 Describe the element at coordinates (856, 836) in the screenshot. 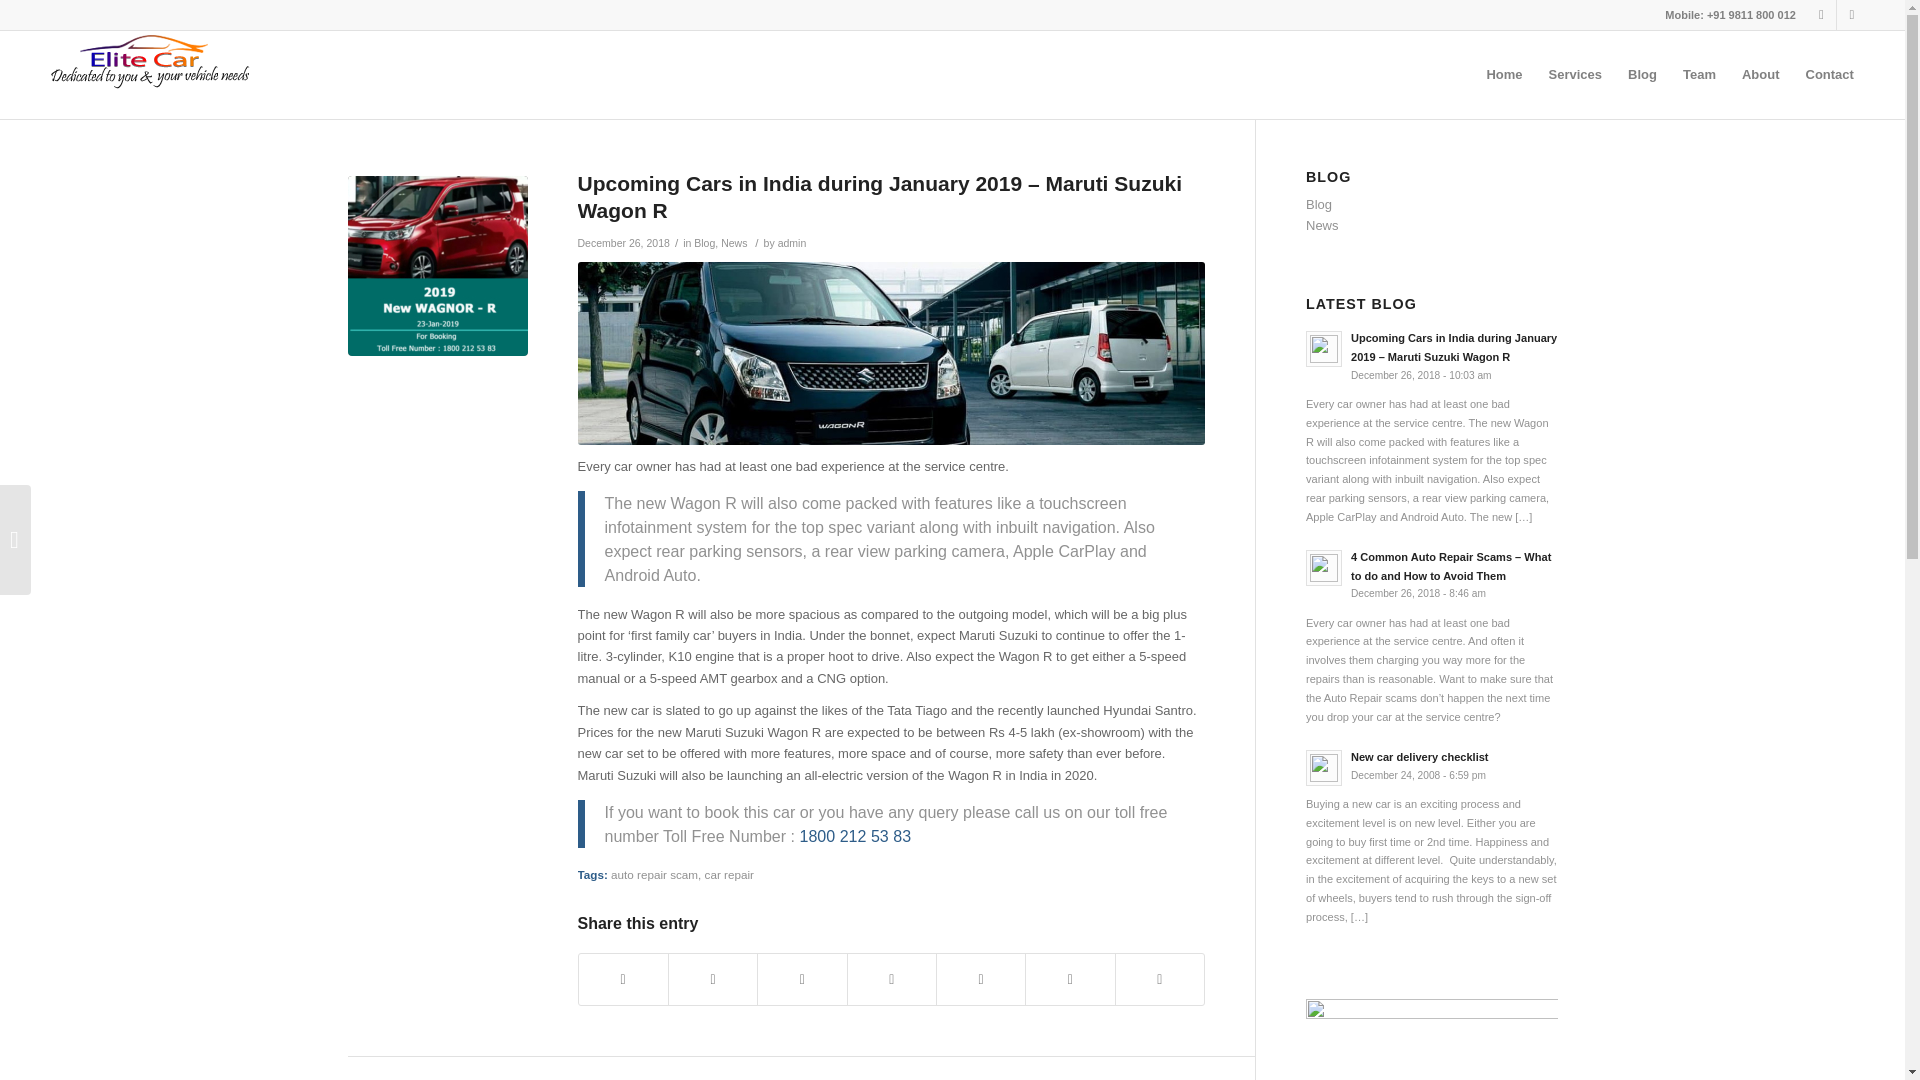

I see `1800 212 53 83` at that location.